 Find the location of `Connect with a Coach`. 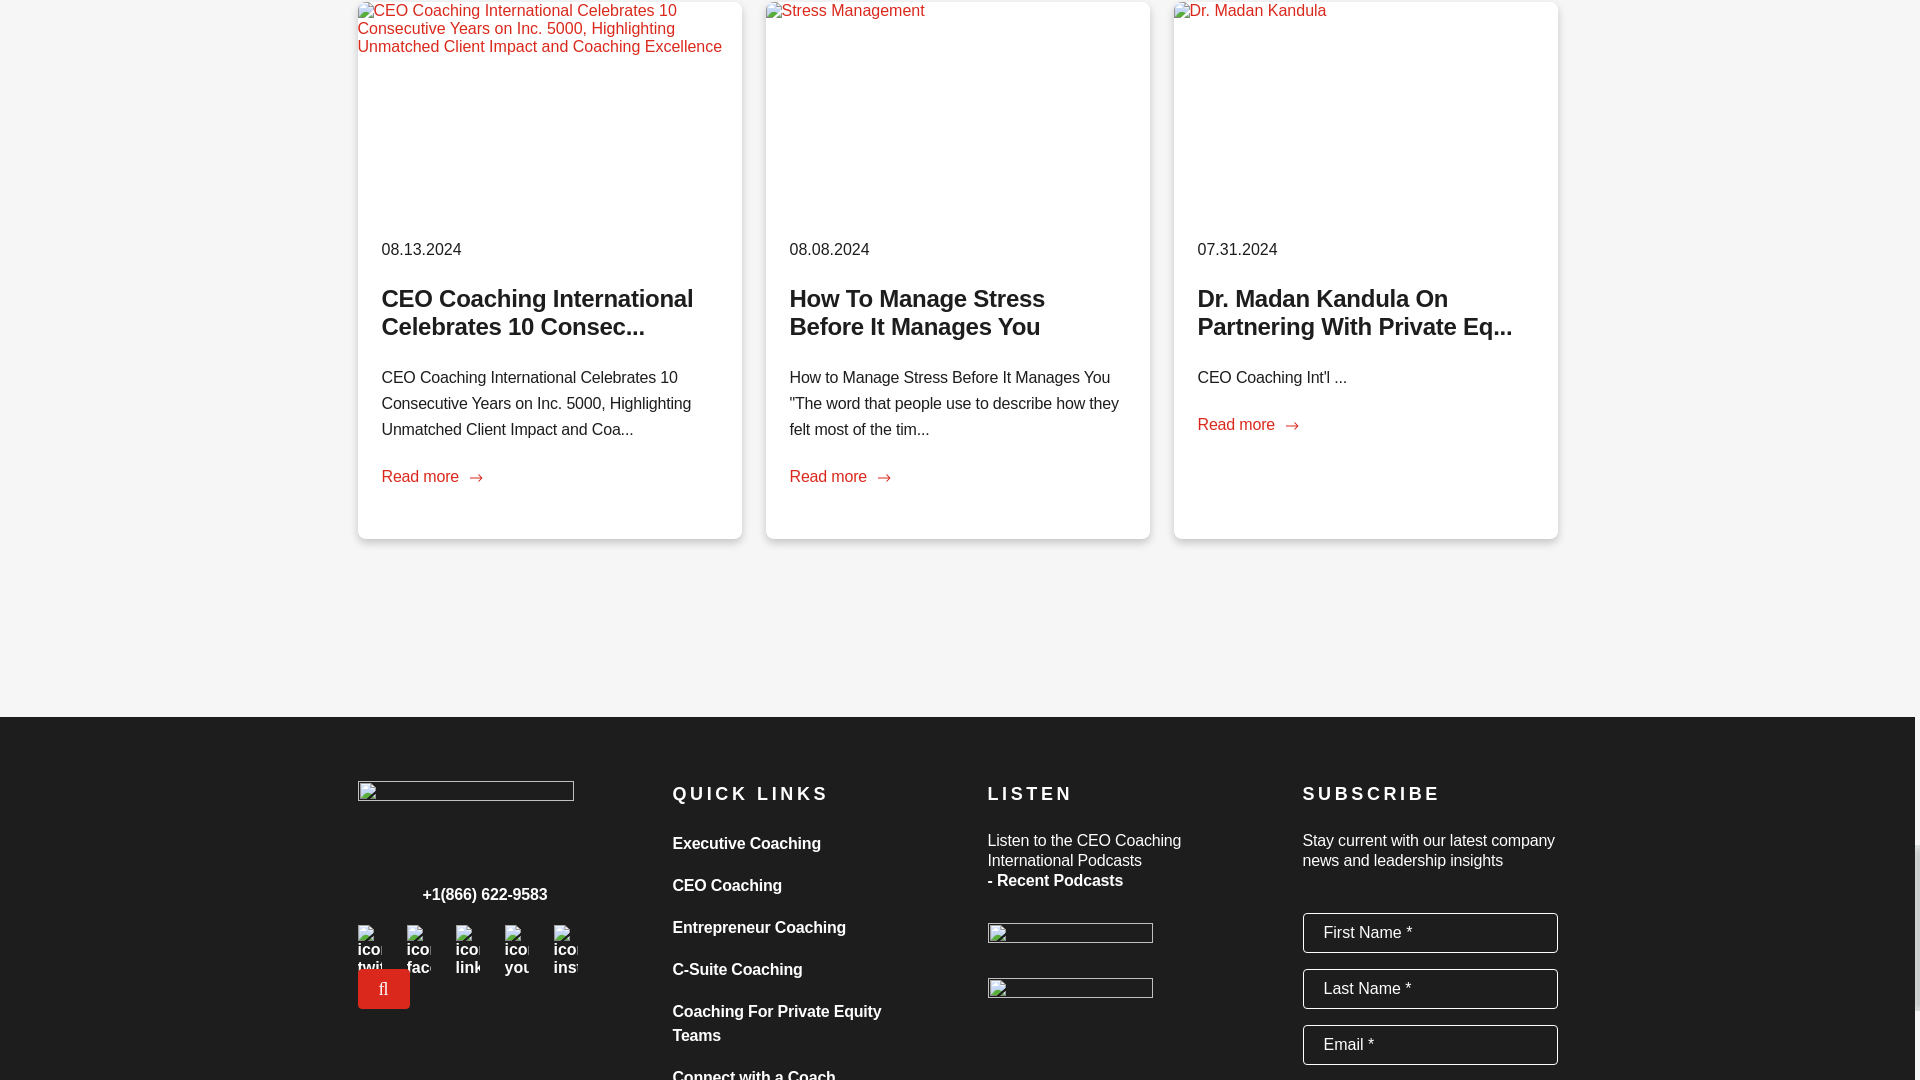

Connect with a Coach is located at coordinates (754, 1074).